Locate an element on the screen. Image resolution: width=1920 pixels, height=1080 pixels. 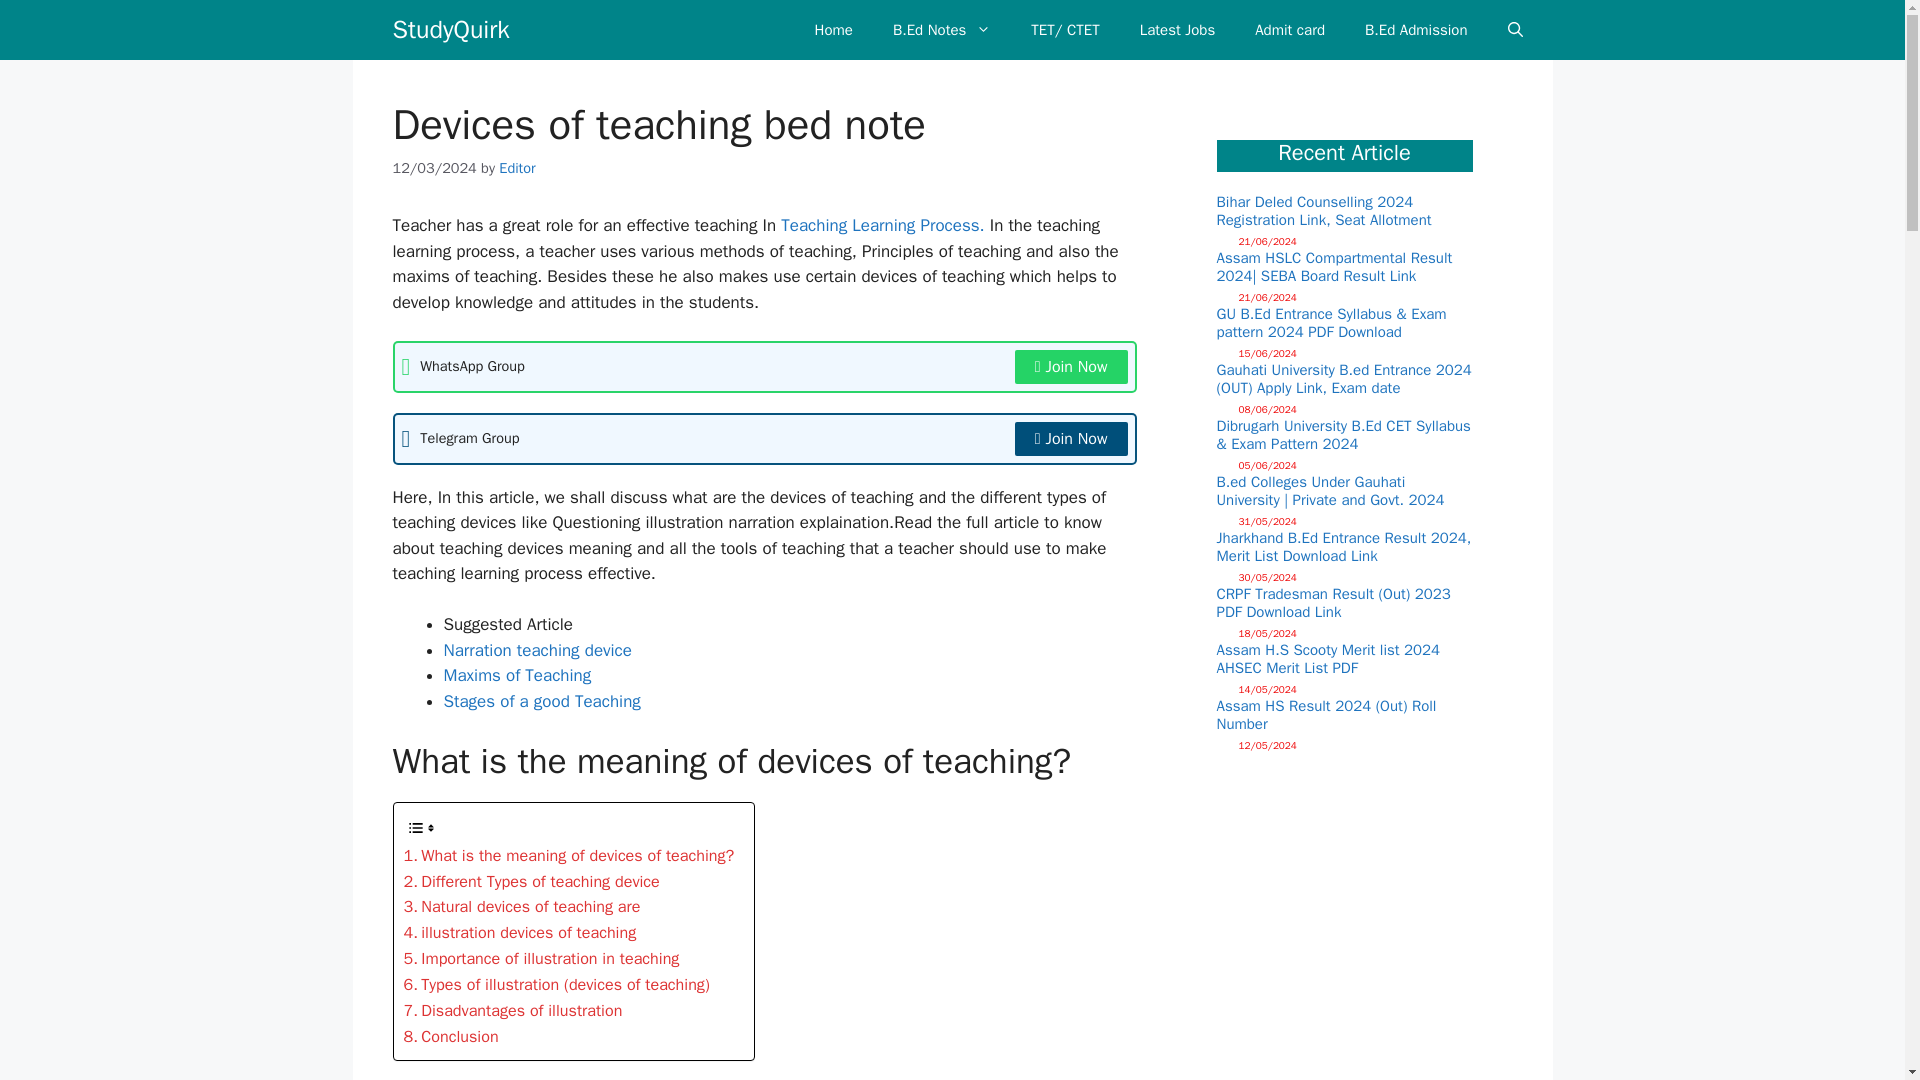
Disadvantages of illustration is located at coordinates (512, 1010).